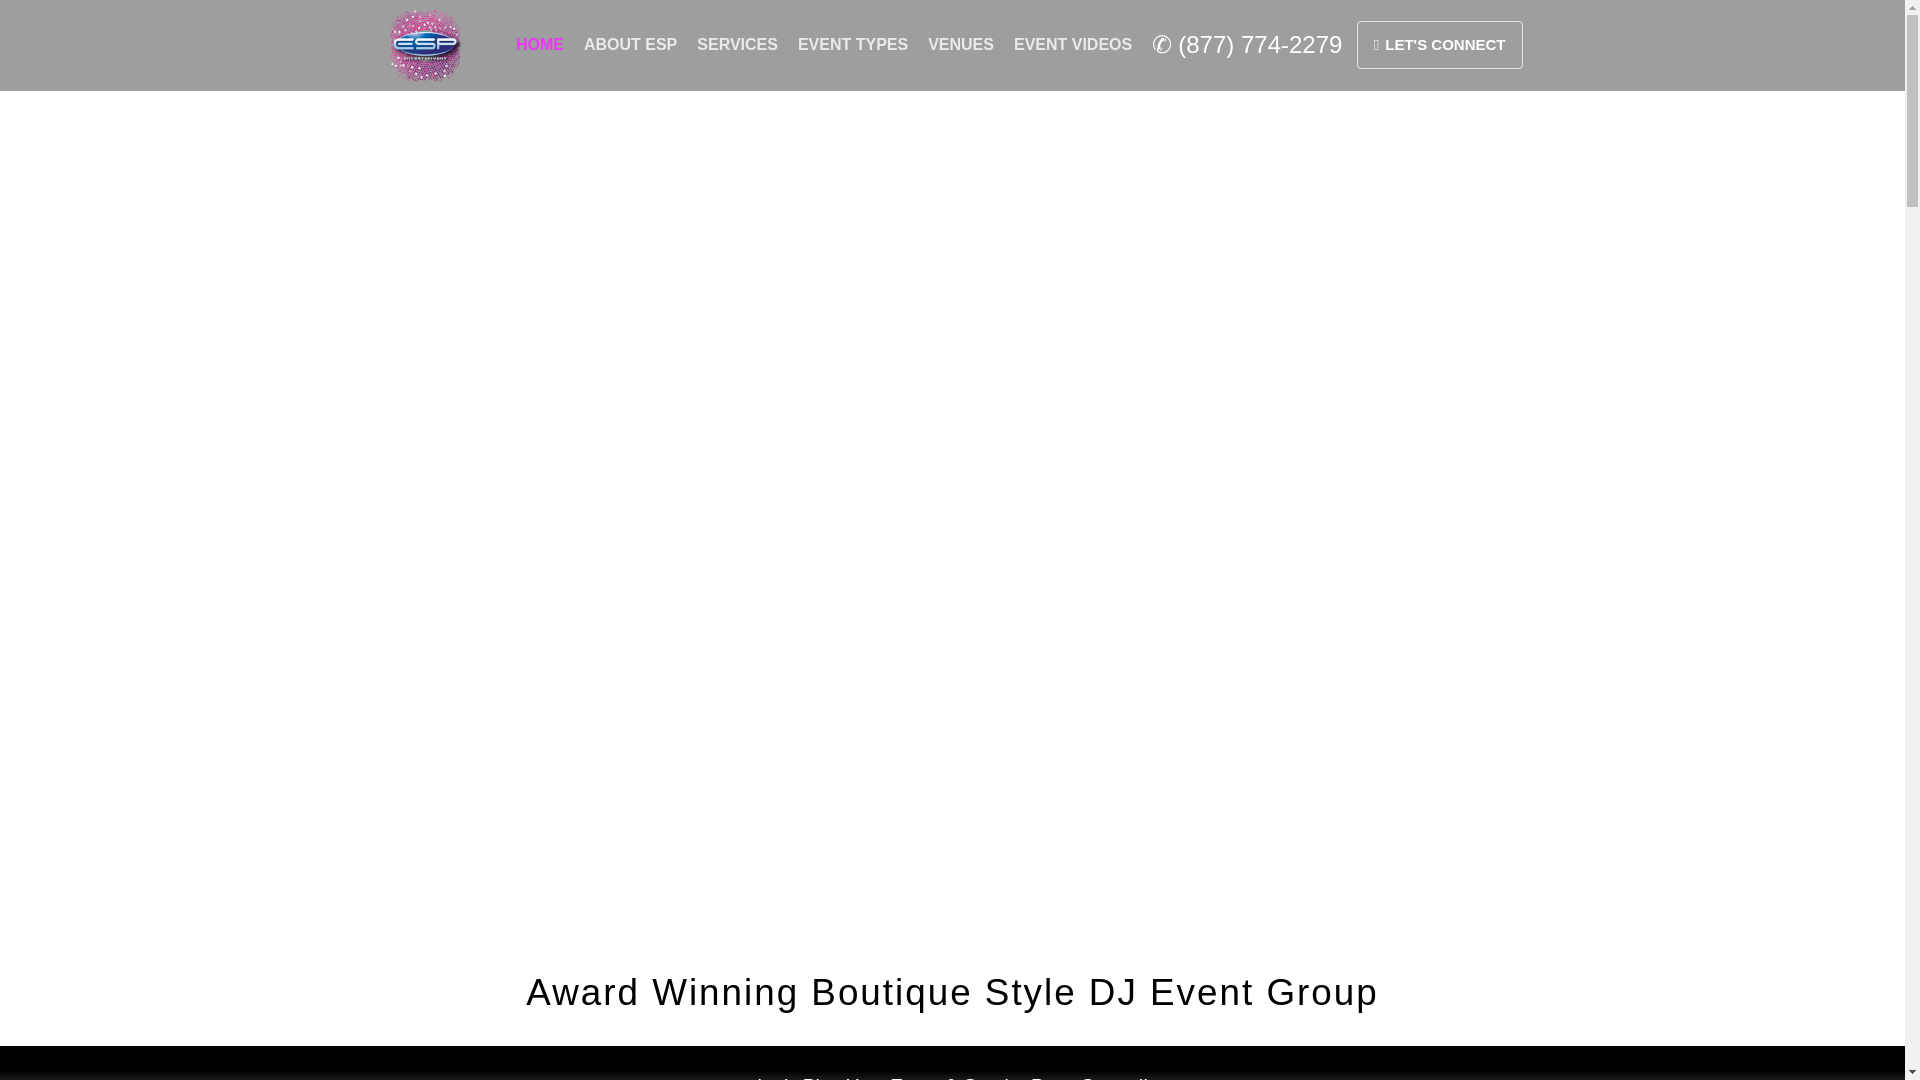  What do you see at coordinates (630, 44) in the screenshot?
I see `ABOUT ESP` at bounding box center [630, 44].